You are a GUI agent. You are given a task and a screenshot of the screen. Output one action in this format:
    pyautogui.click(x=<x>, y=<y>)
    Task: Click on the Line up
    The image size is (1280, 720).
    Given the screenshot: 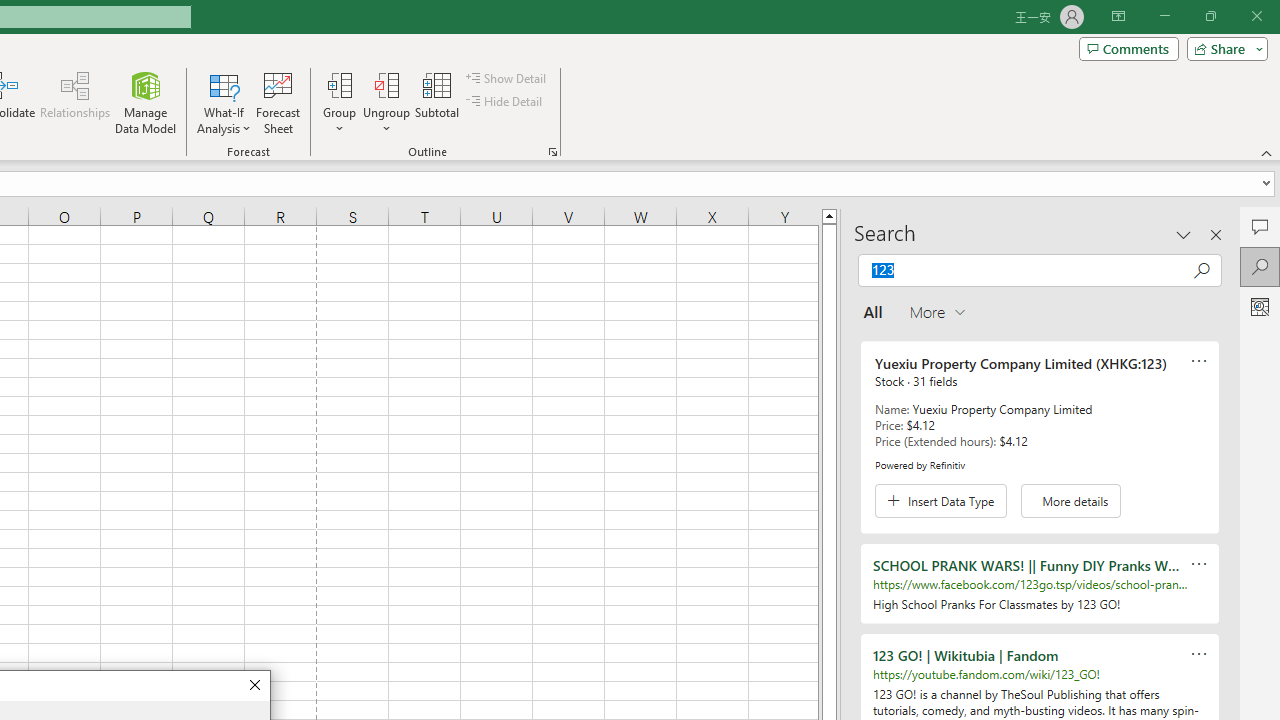 What is the action you would take?
    pyautogui.click(x=829, y=215)
    